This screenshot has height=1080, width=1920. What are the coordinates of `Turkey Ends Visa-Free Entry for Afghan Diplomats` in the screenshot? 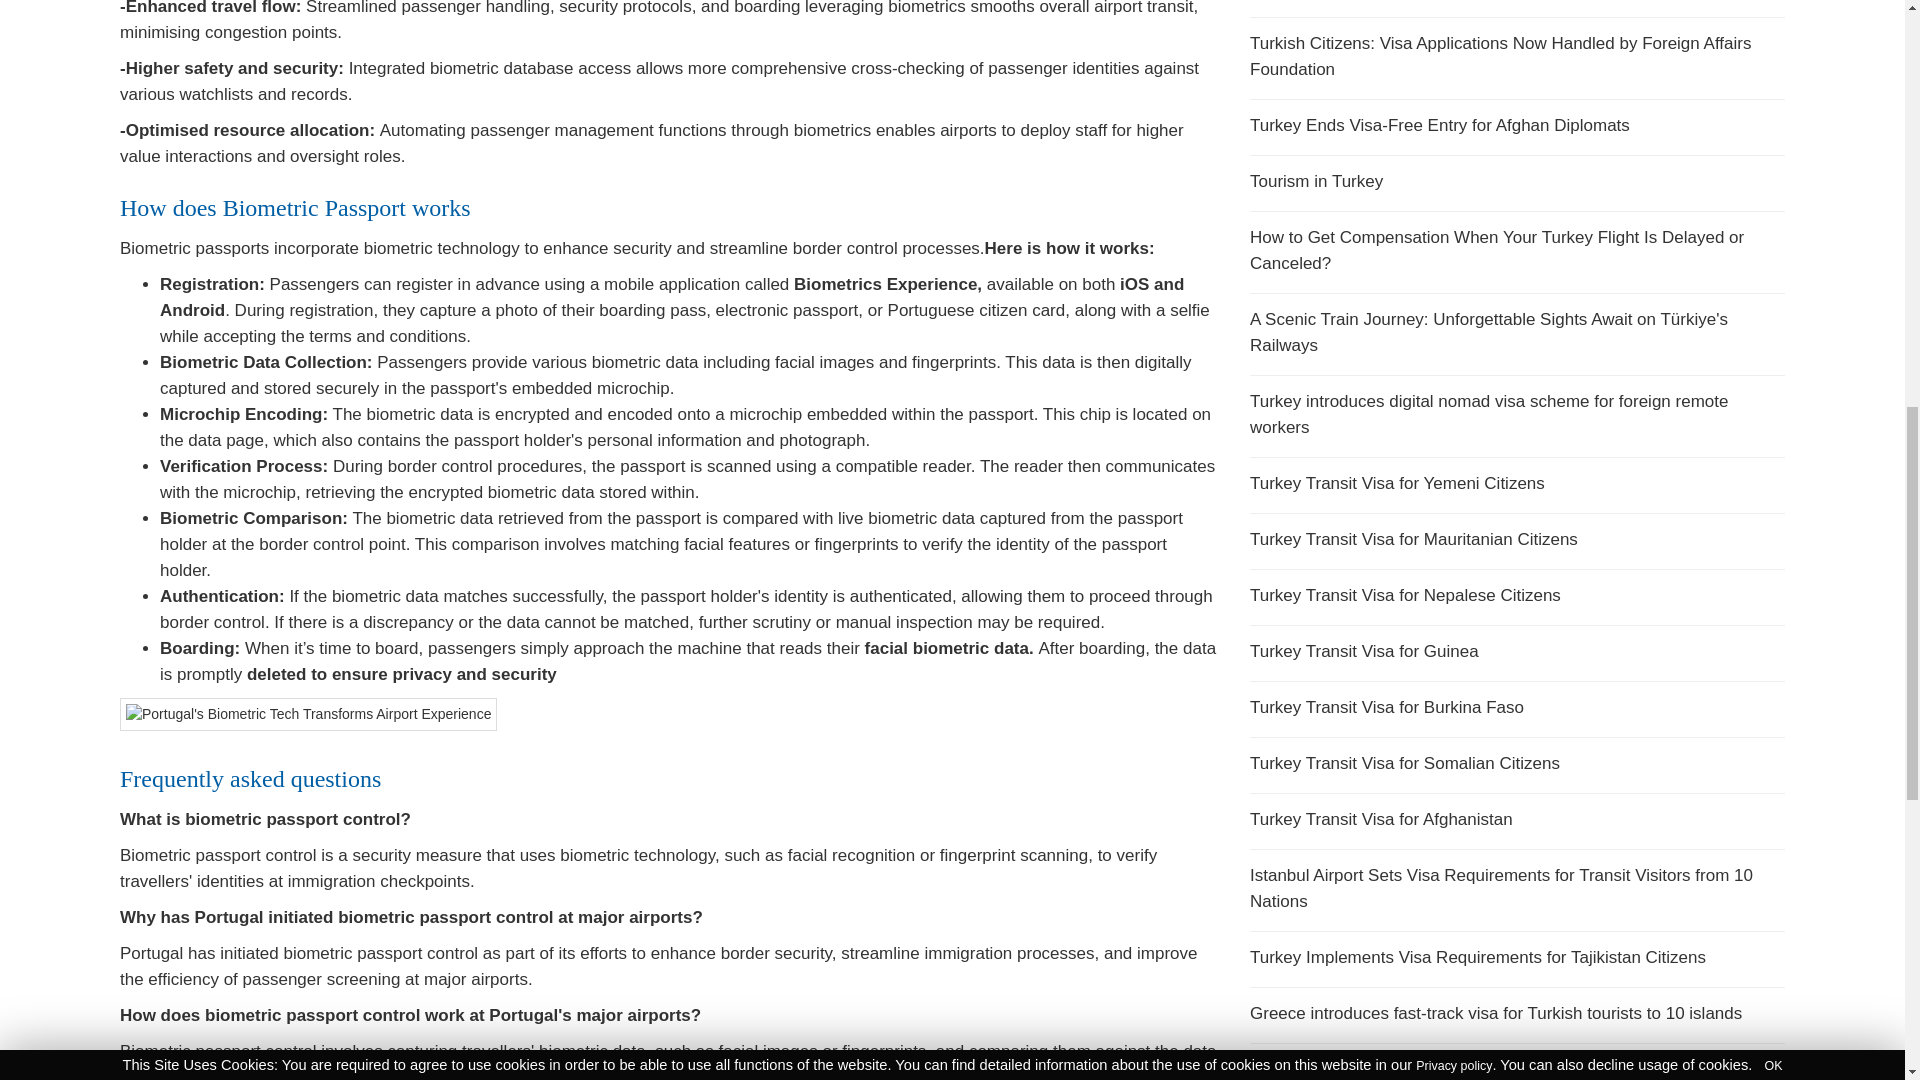 It's located at (1517, 131).